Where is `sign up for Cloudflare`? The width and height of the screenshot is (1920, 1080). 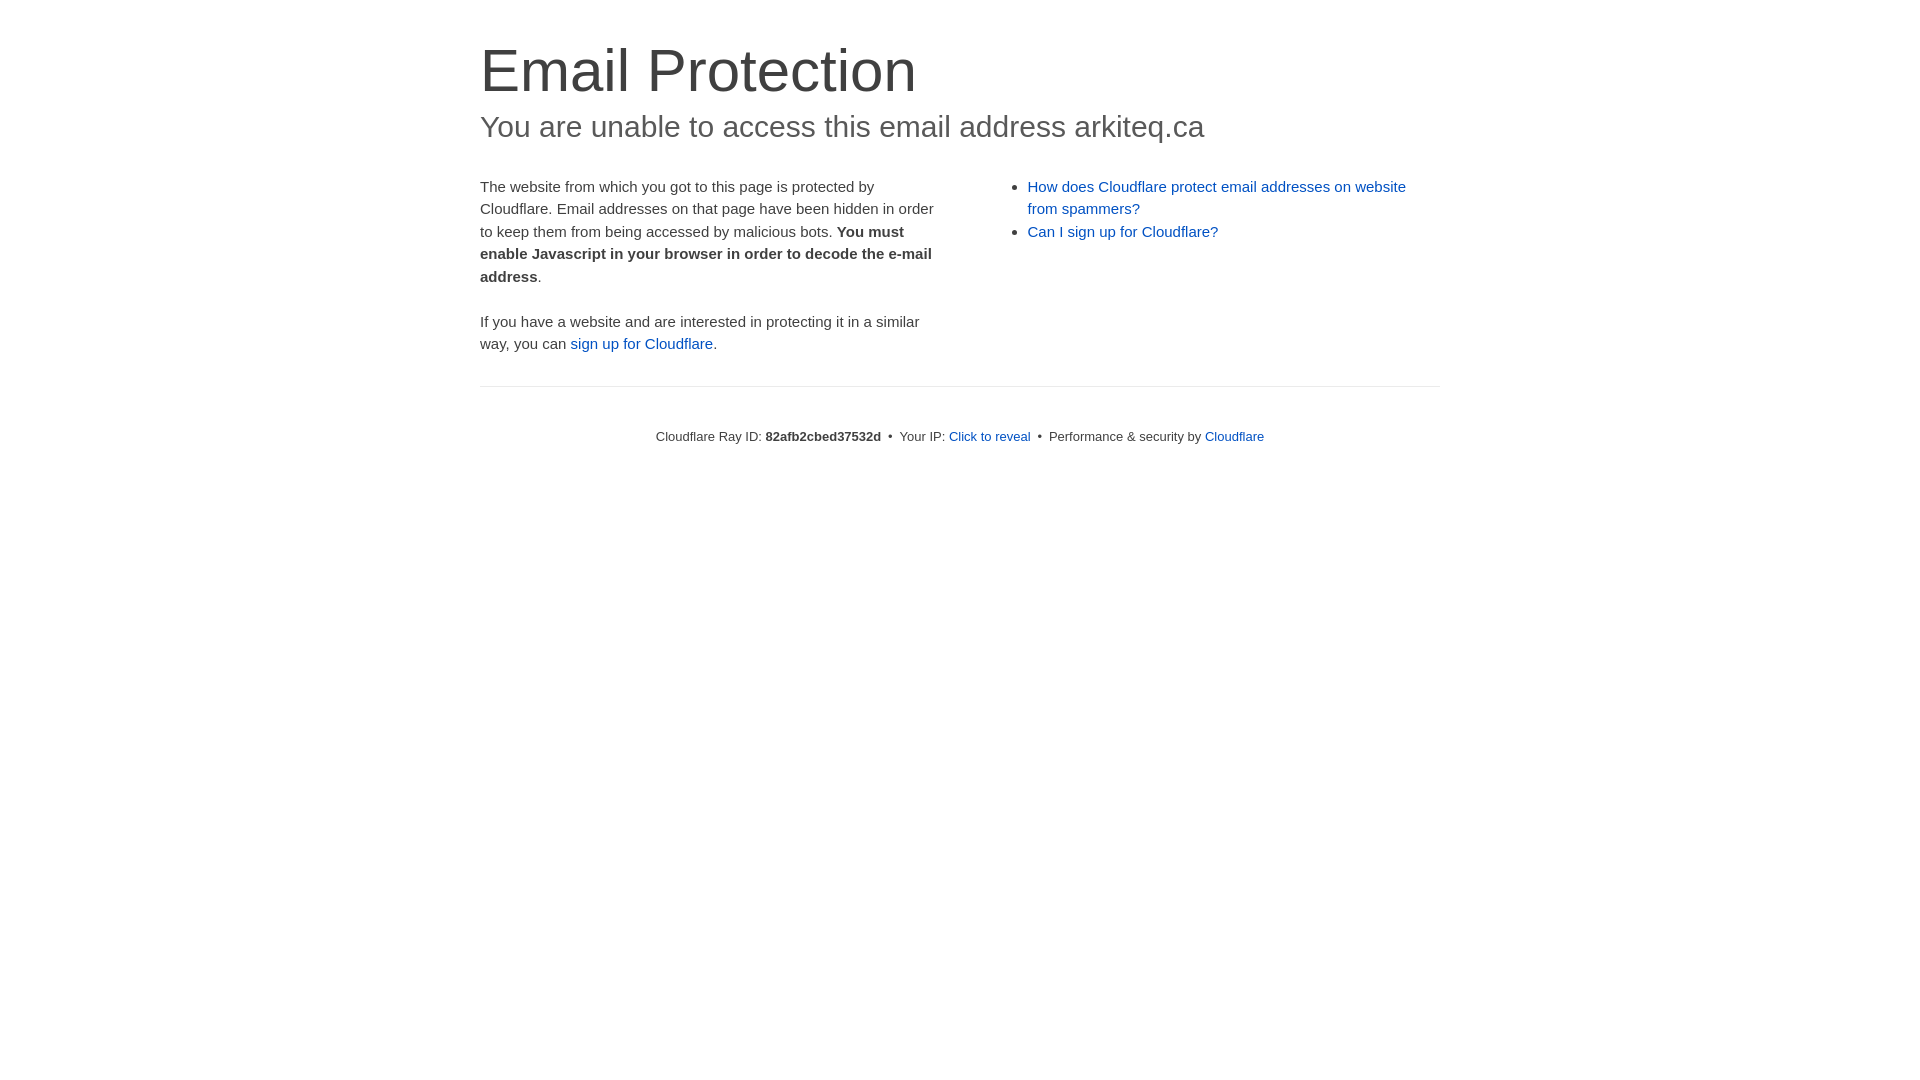
sign up for Cloudflare is located at coordinates (642, 344).